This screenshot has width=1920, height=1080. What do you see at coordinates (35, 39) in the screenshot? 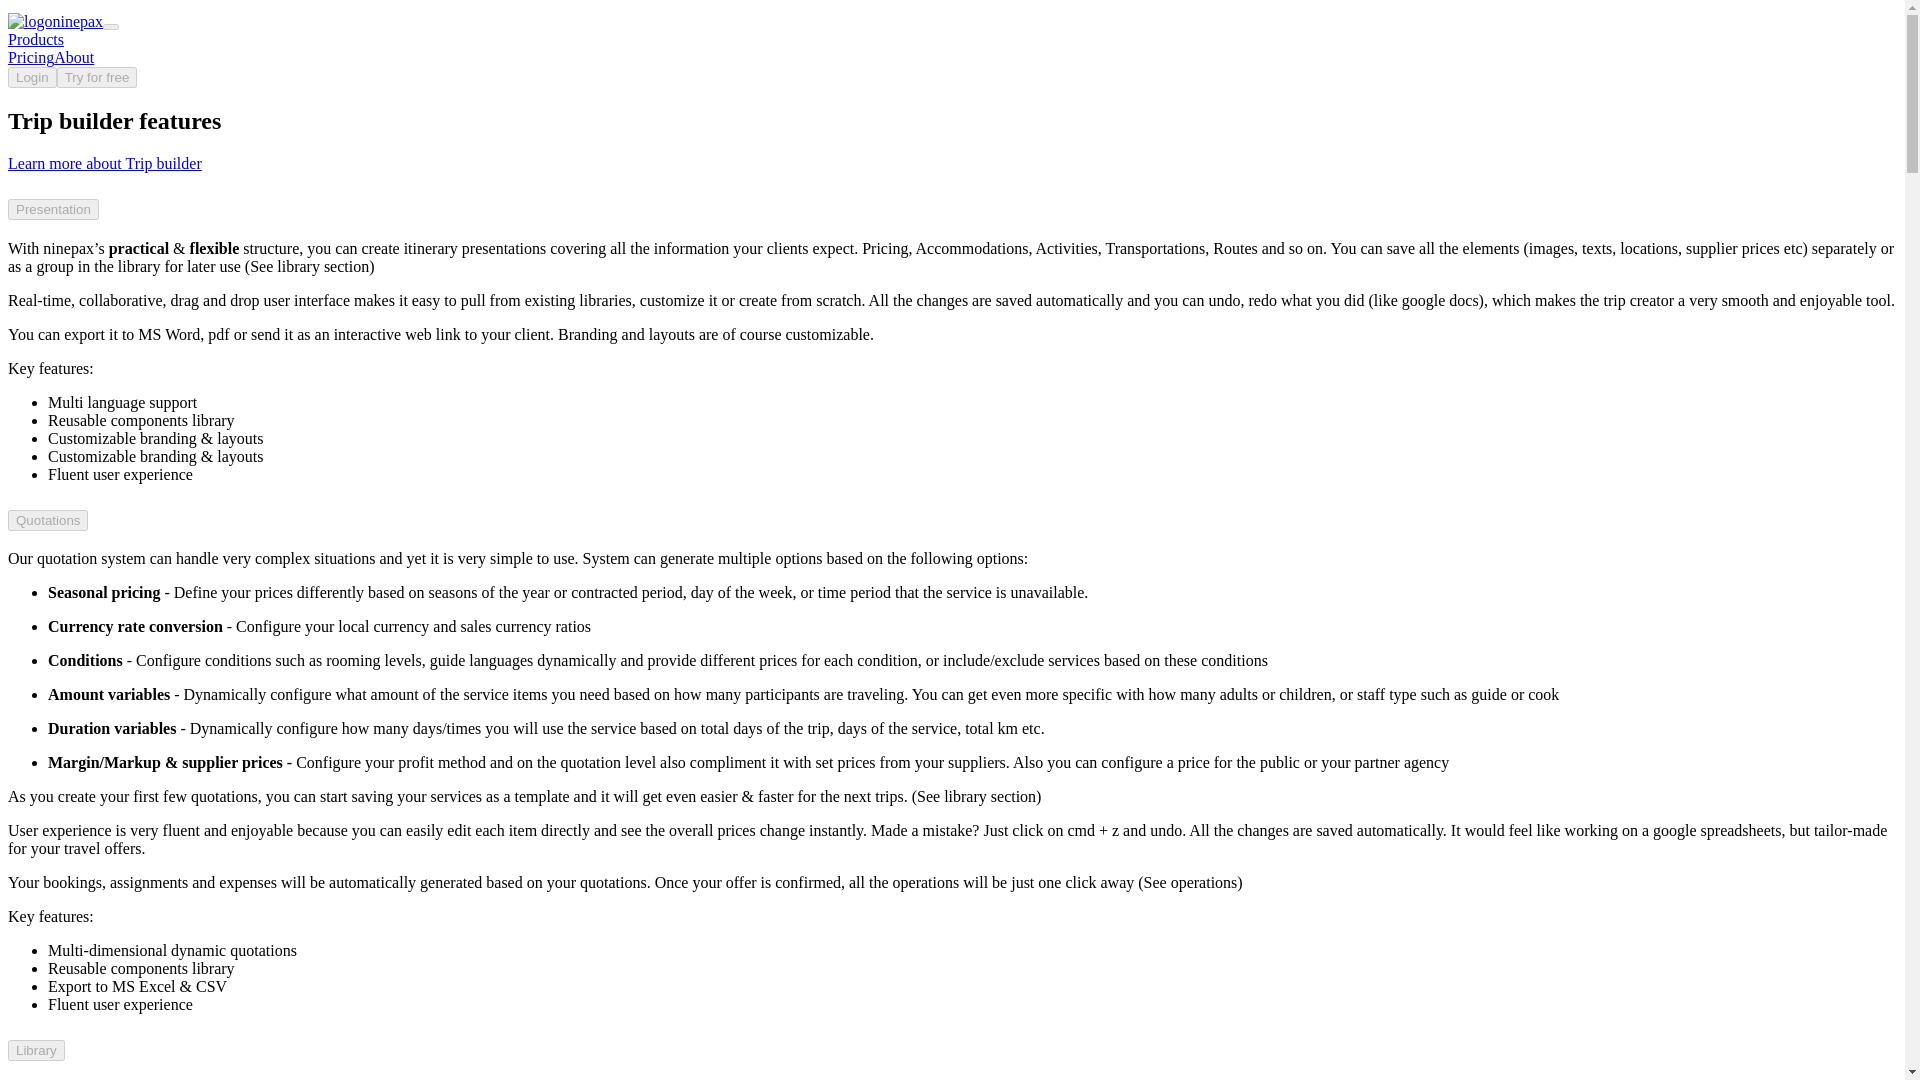
I see `Products` at bounding box center [35, 39].